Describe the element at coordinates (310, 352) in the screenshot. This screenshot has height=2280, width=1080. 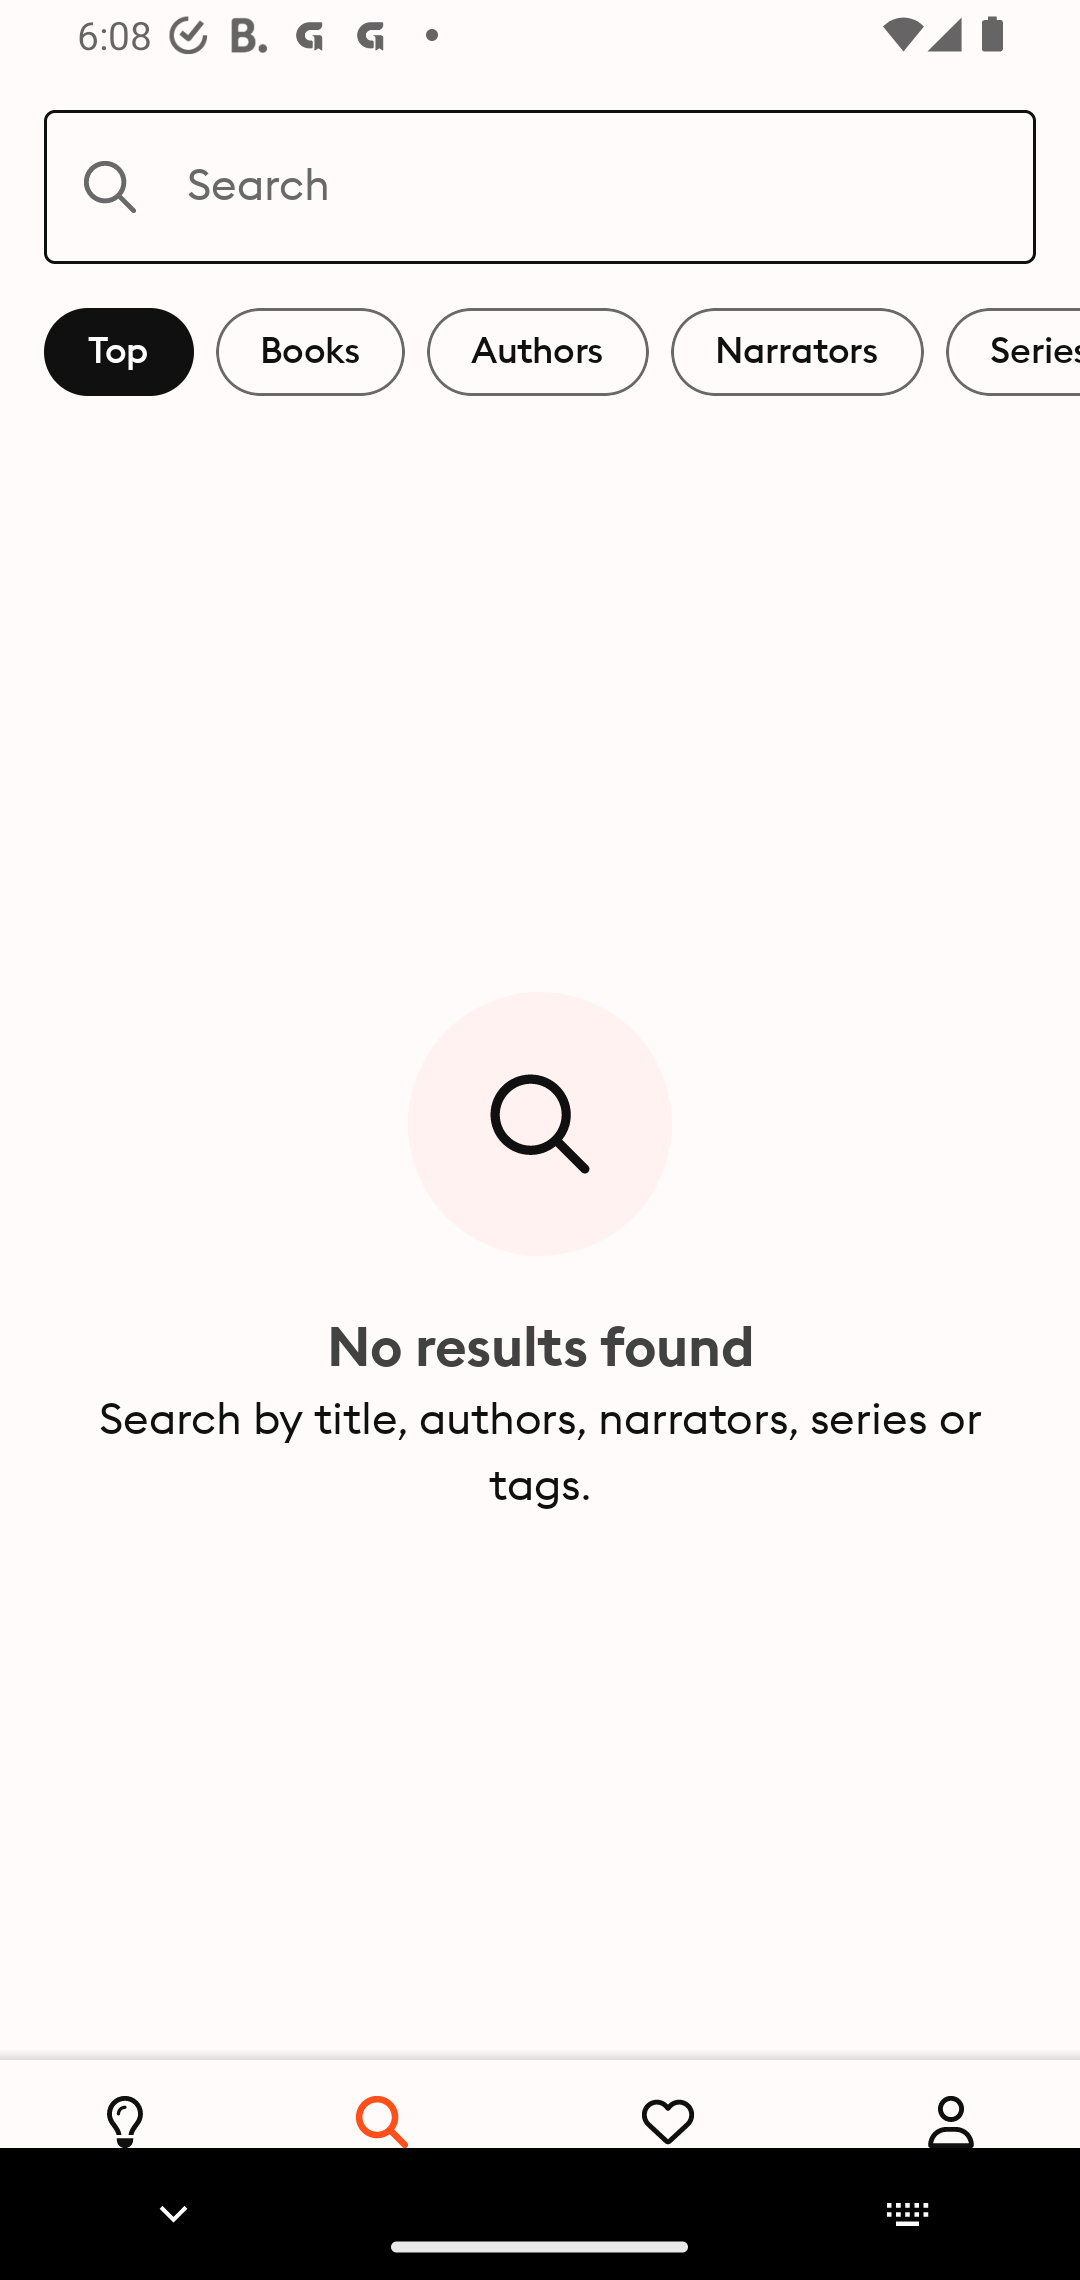
I see `Books` at that location.